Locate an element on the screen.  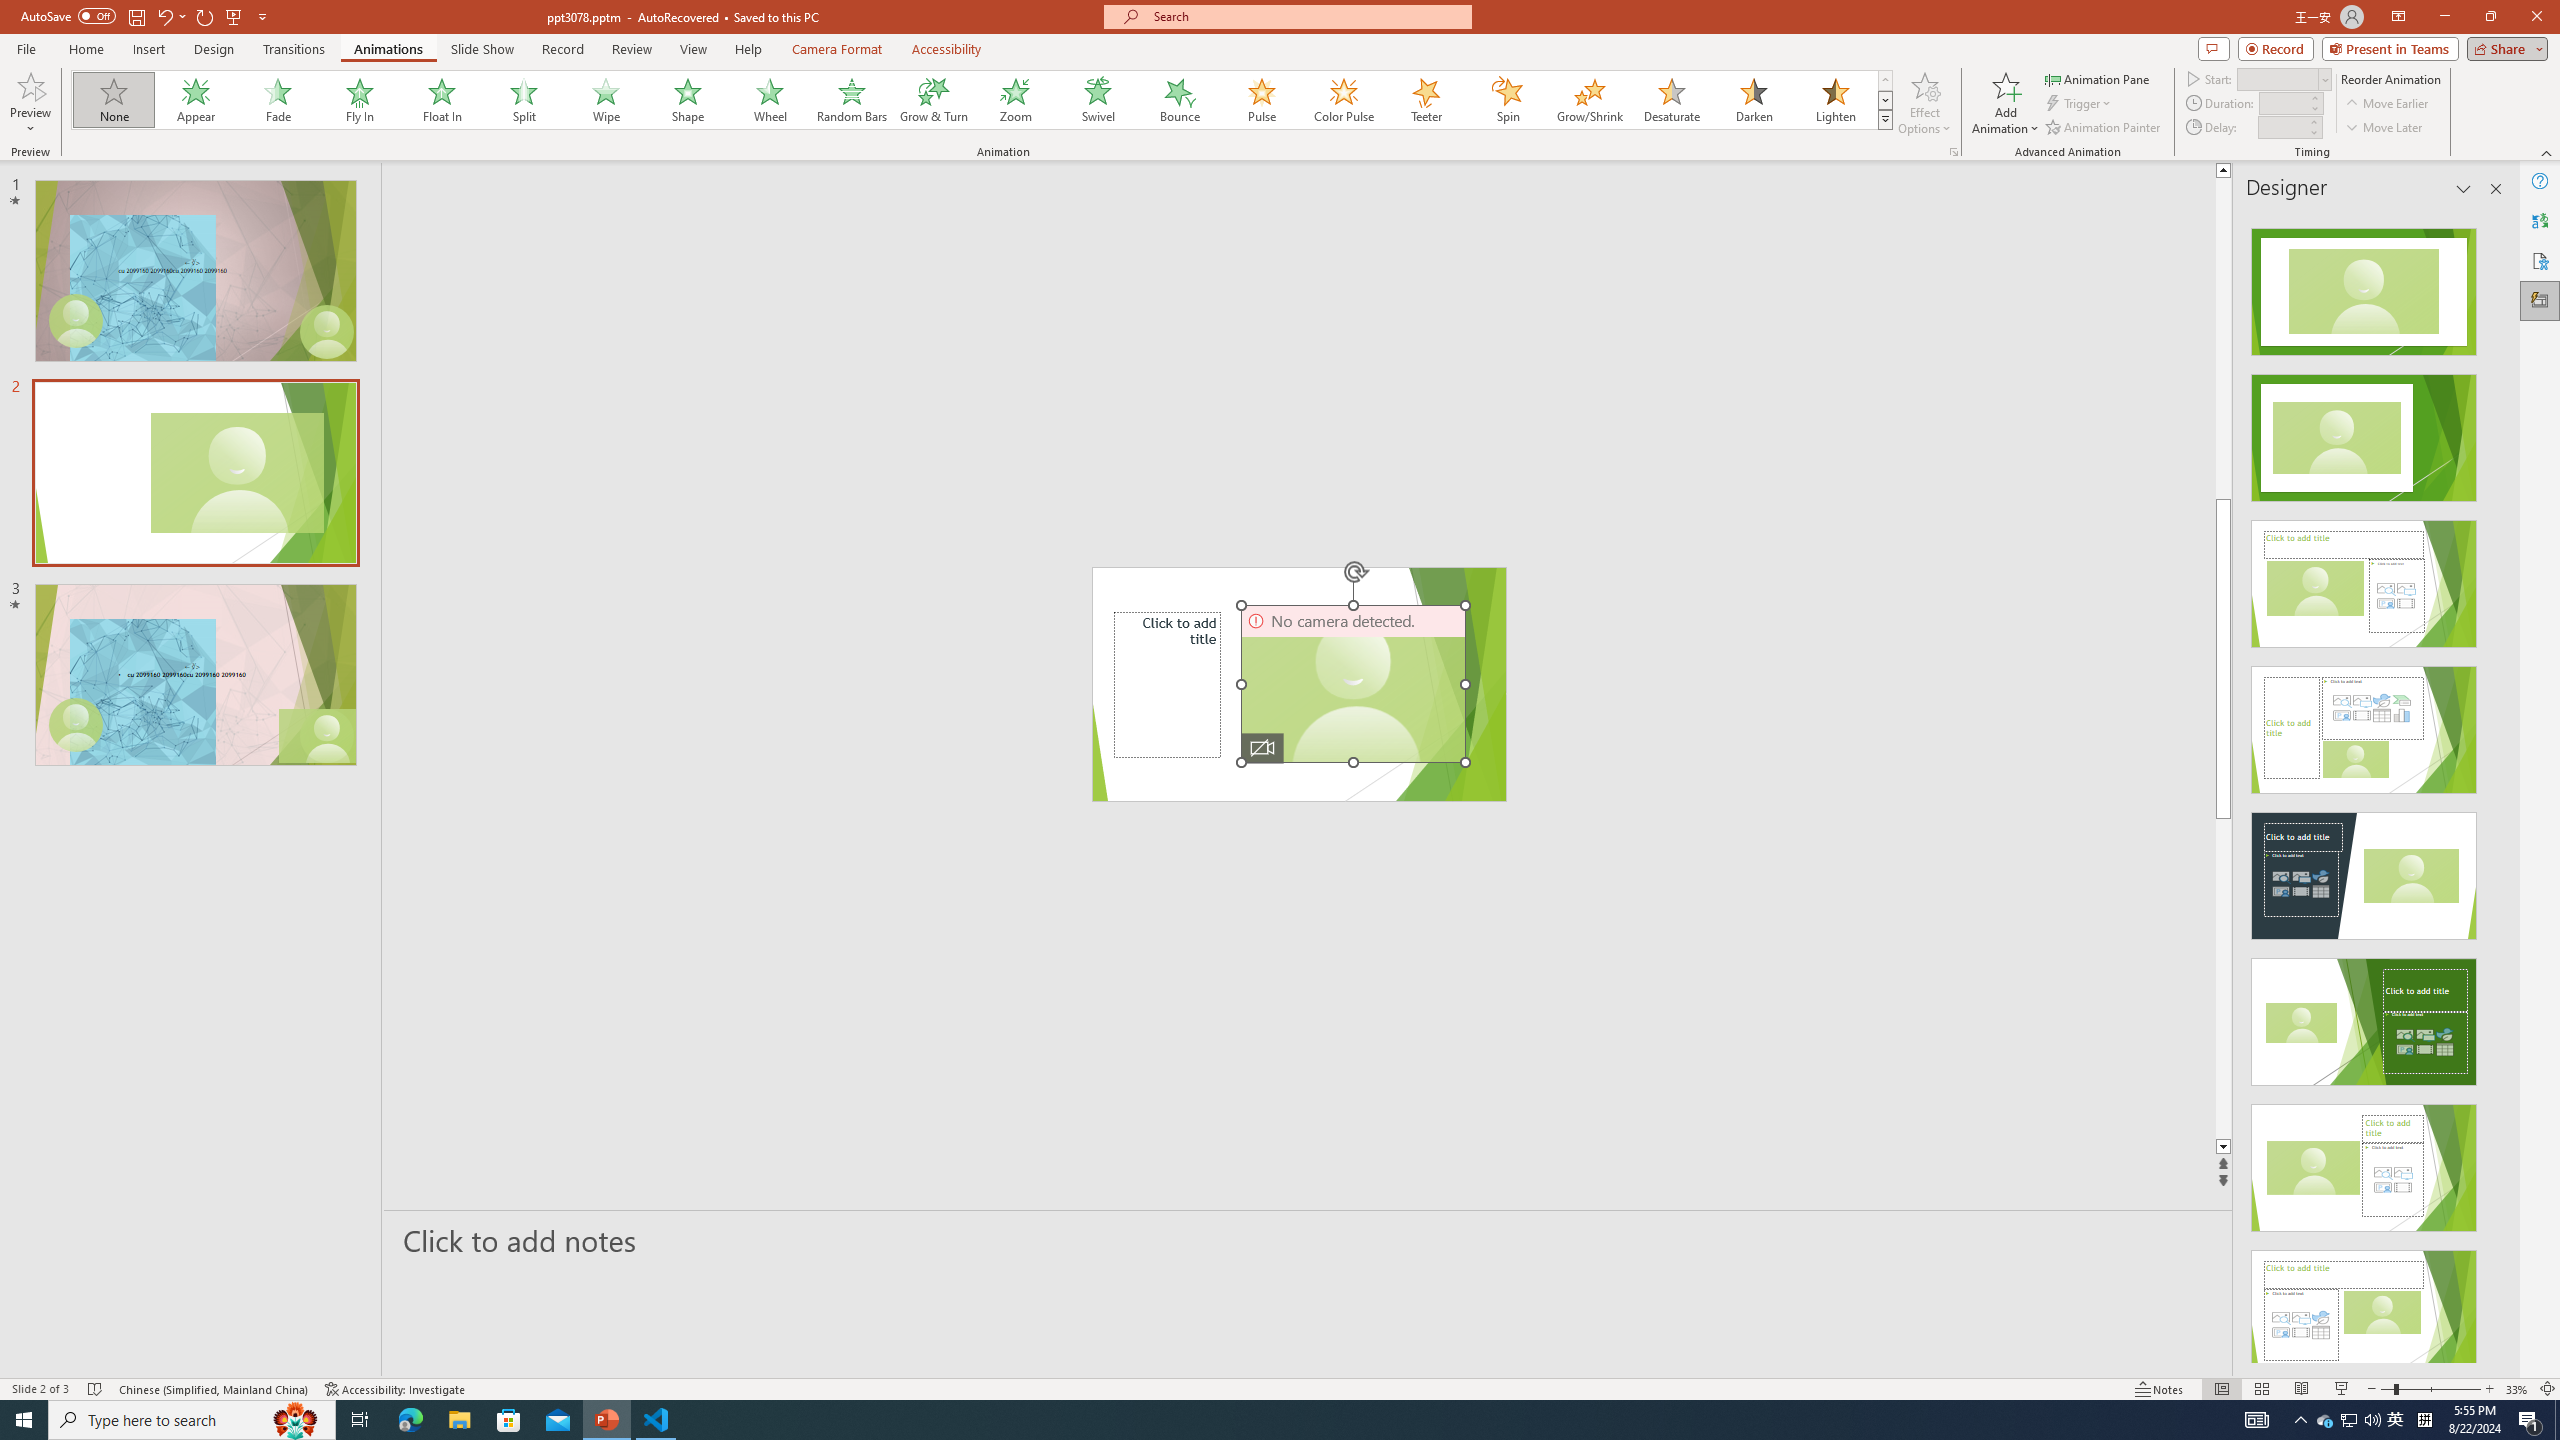
Appear is located at coordinates (197, 100).